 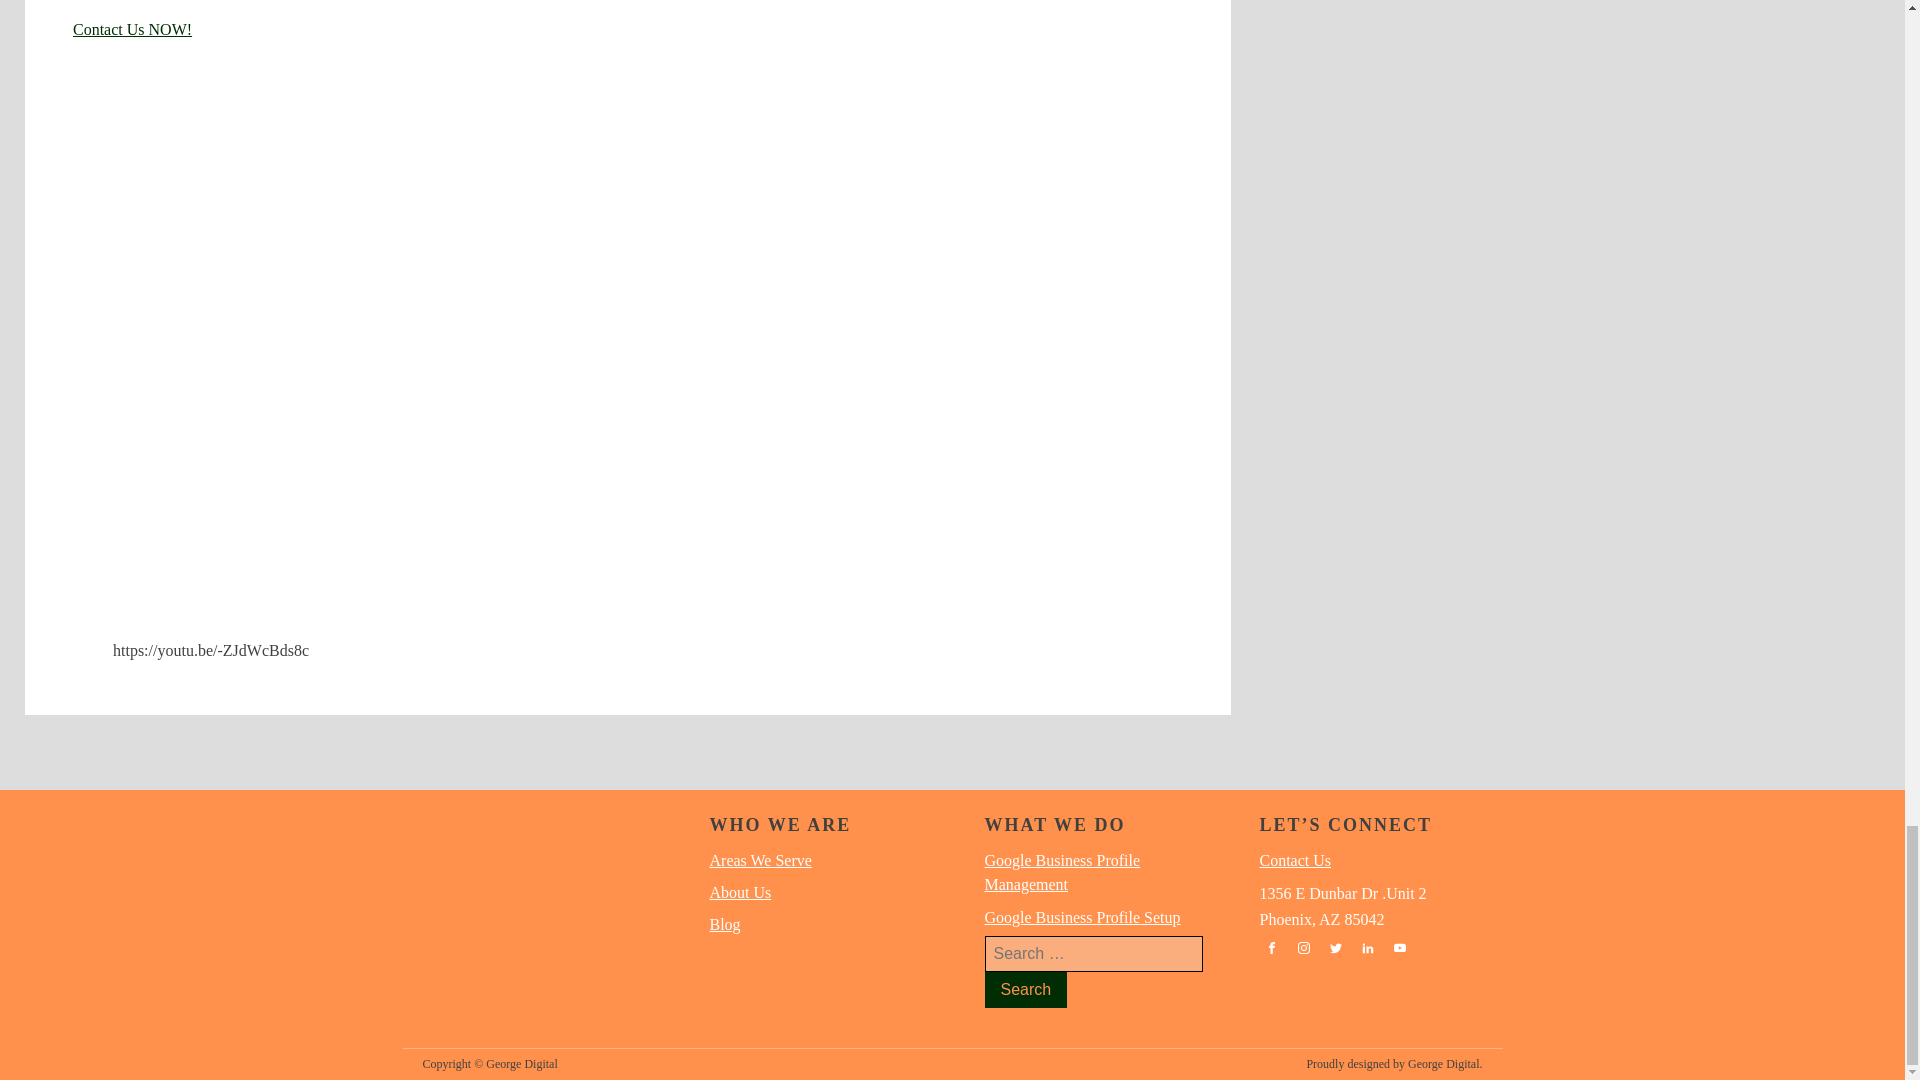 What do you see at coordinates (1025, 990) in the screenshot?
I see `Search` at bounding box center [1025, 990].